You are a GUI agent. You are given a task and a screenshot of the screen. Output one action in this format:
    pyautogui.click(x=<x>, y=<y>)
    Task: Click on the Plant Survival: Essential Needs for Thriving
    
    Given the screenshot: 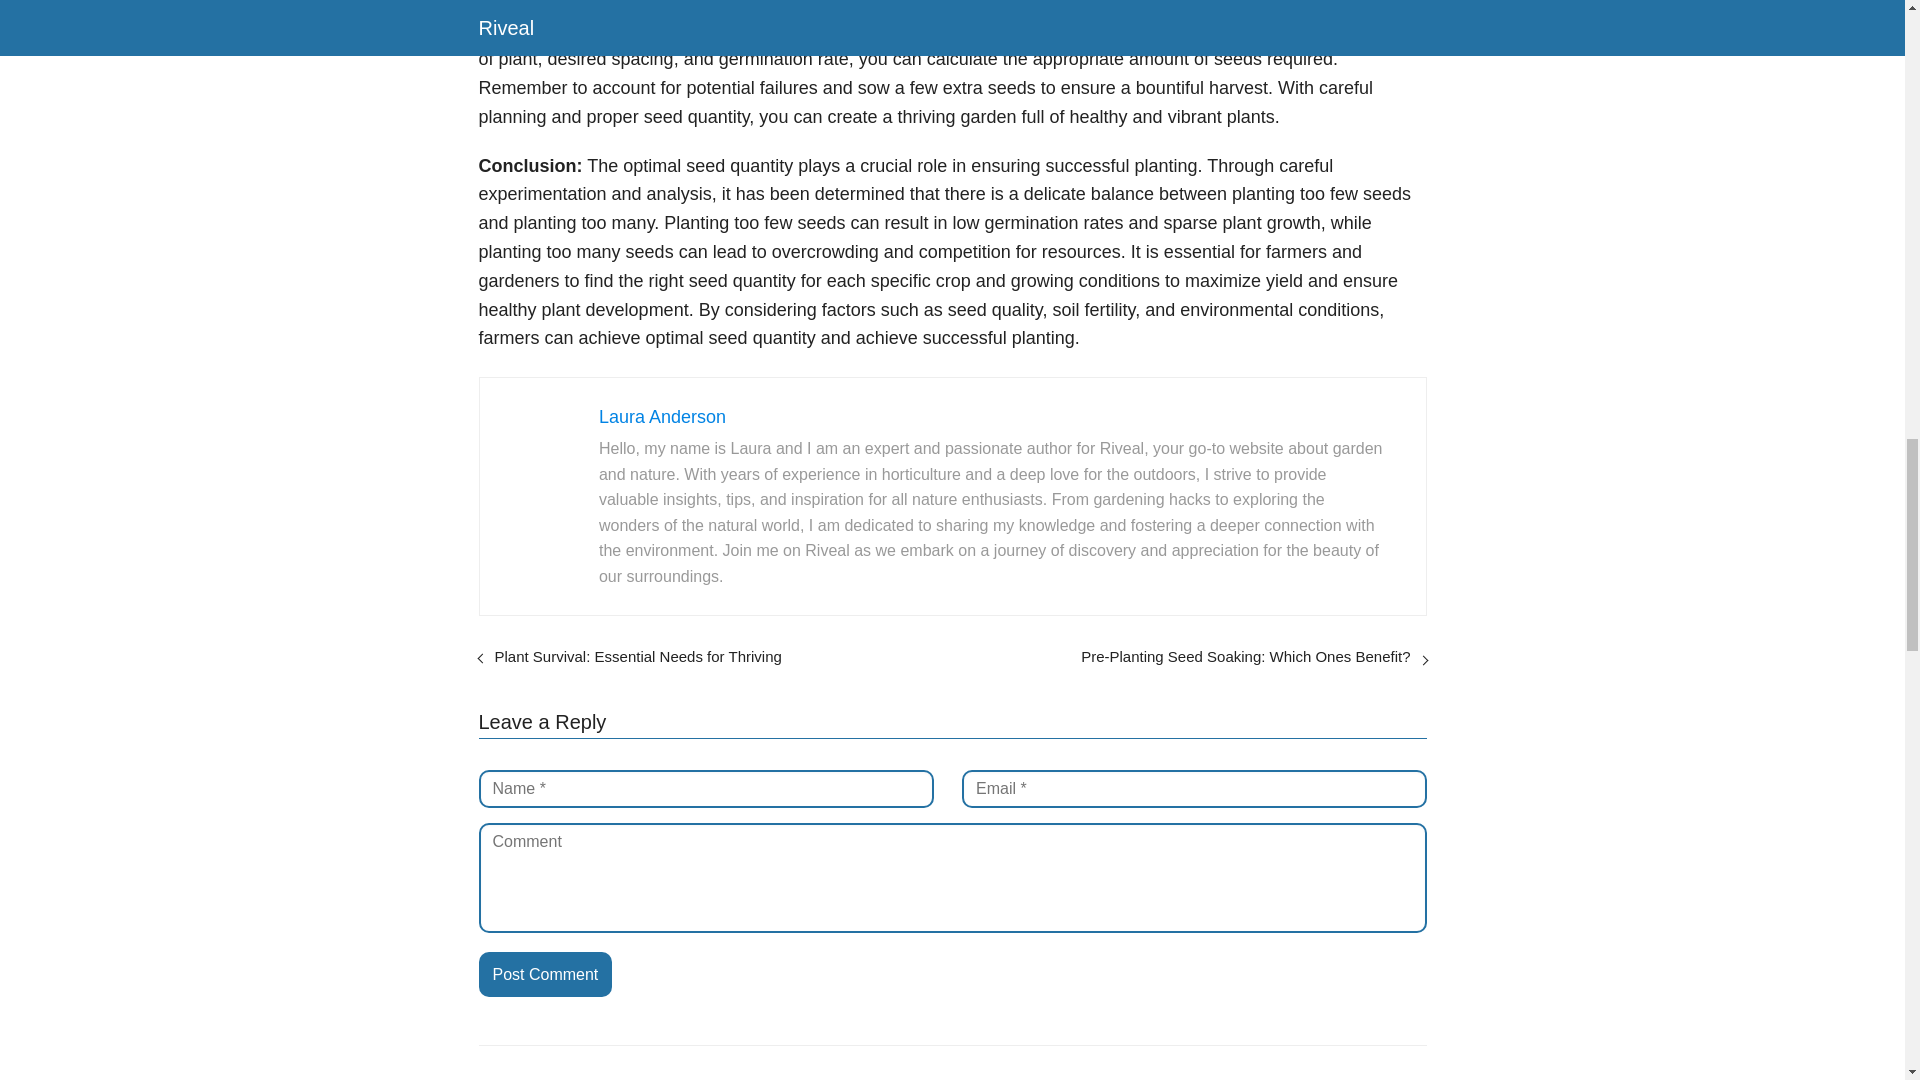 What is the action you would take?
    pyautogui.click(x=637, y=656)
    